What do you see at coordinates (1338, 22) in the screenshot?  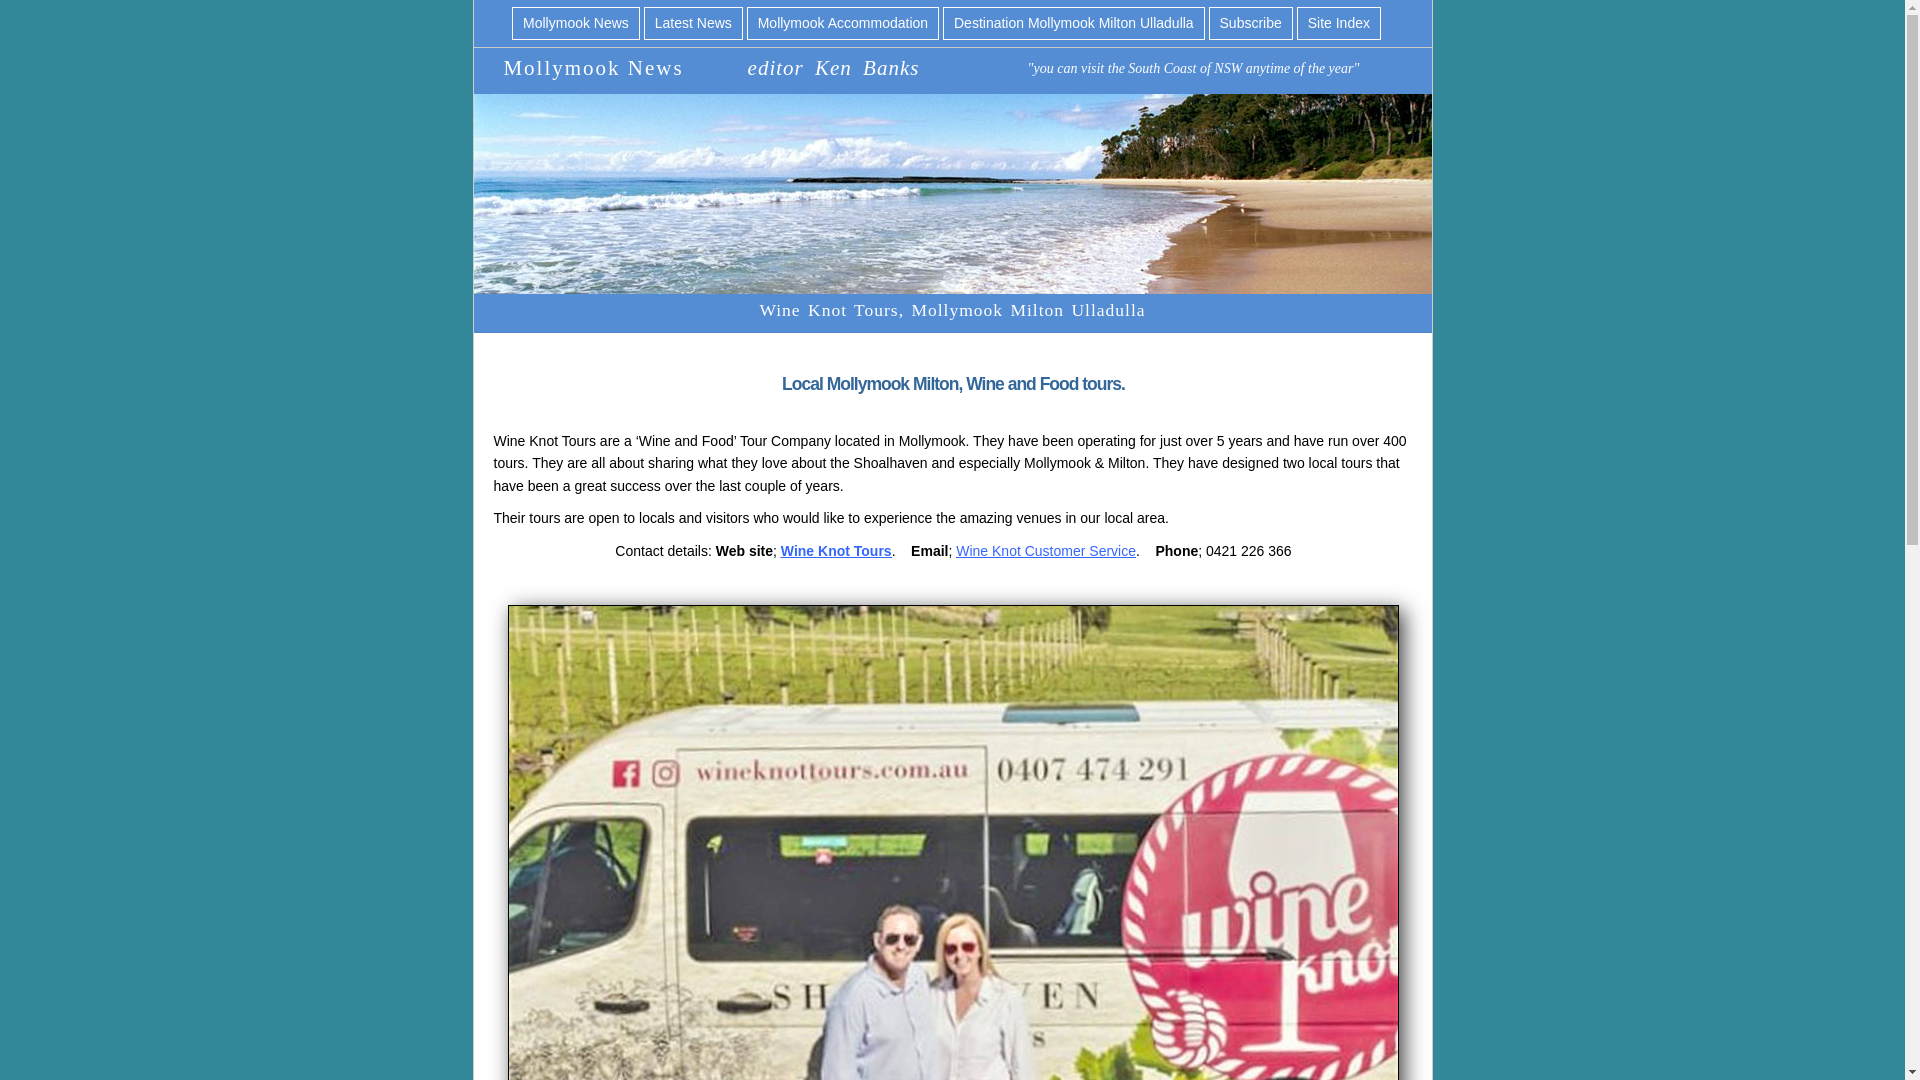 I see `Site Index` at bounding box center [1338, 22].